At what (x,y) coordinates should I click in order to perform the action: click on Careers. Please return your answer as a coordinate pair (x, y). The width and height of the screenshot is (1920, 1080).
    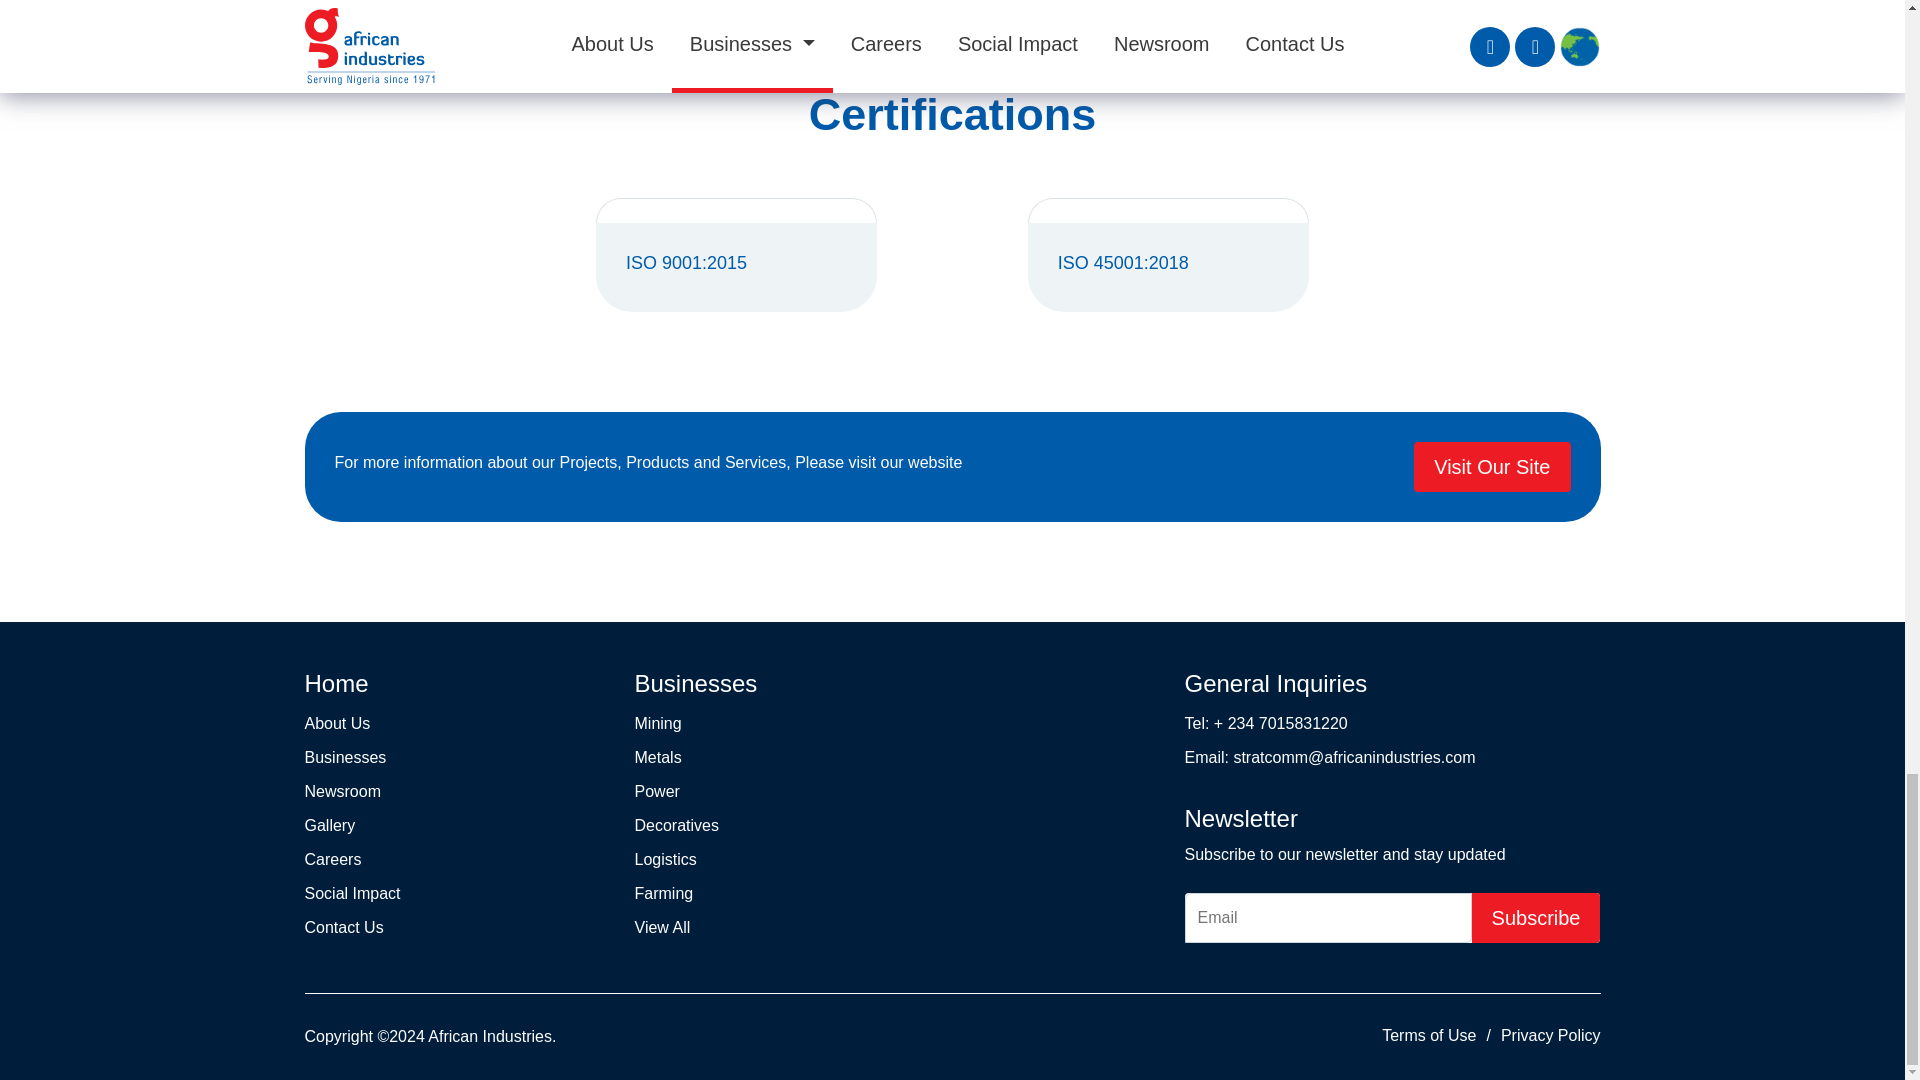
    Looking at the image, I should click on (332, 860).